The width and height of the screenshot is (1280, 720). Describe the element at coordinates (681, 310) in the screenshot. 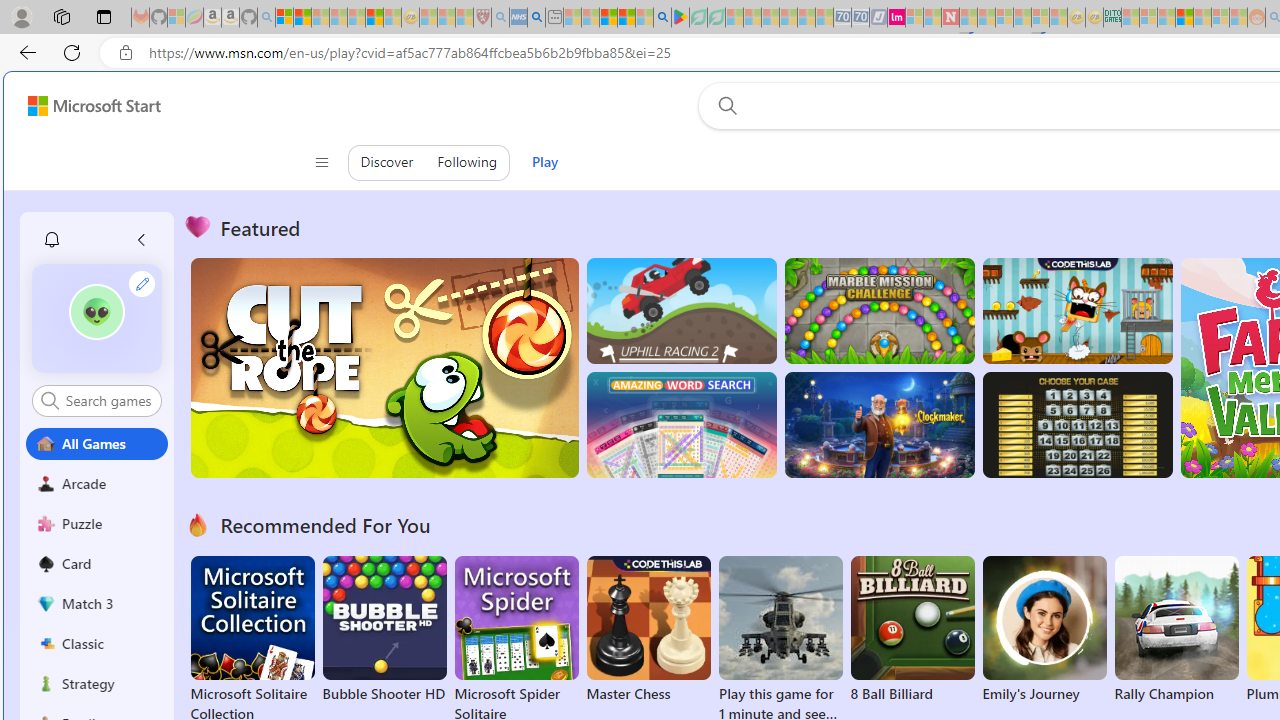

I see `Up Hill Racing 2` at that location.